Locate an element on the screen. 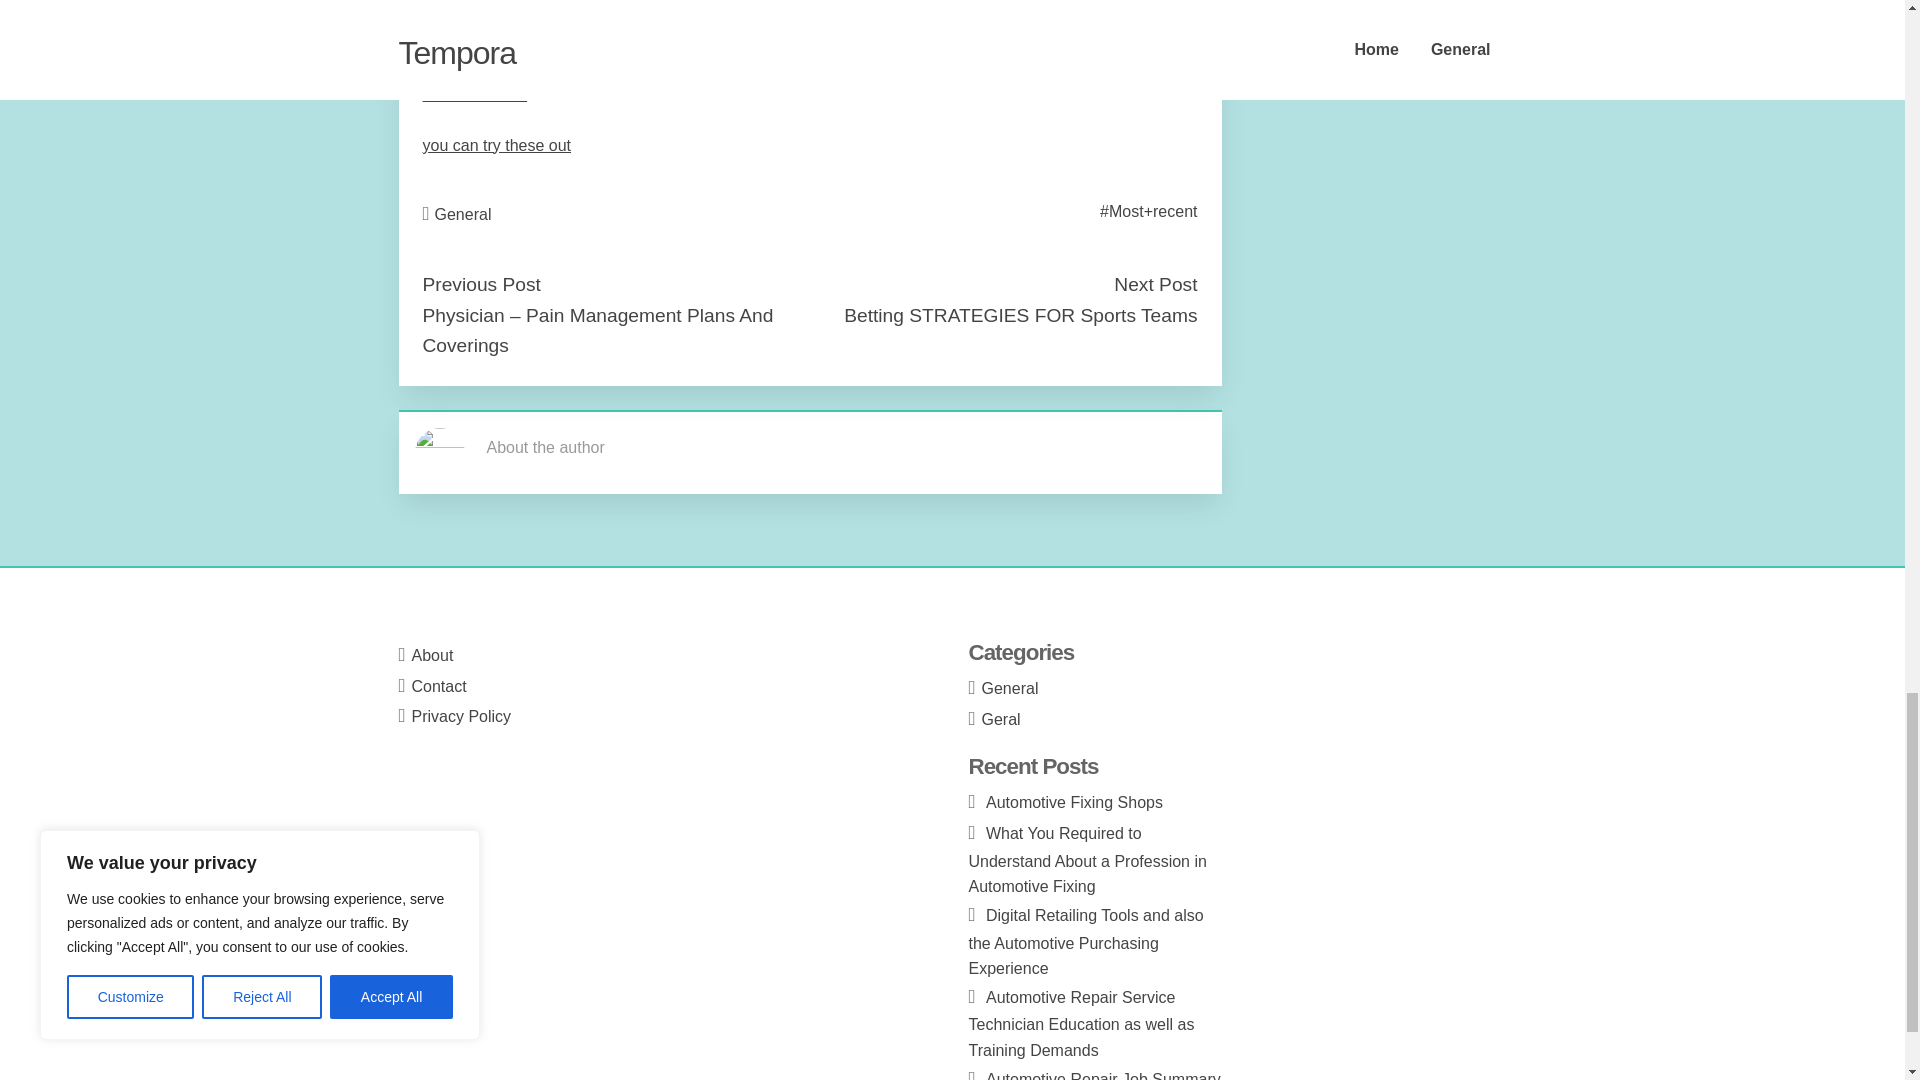  General is located at coordinates (463, 214).